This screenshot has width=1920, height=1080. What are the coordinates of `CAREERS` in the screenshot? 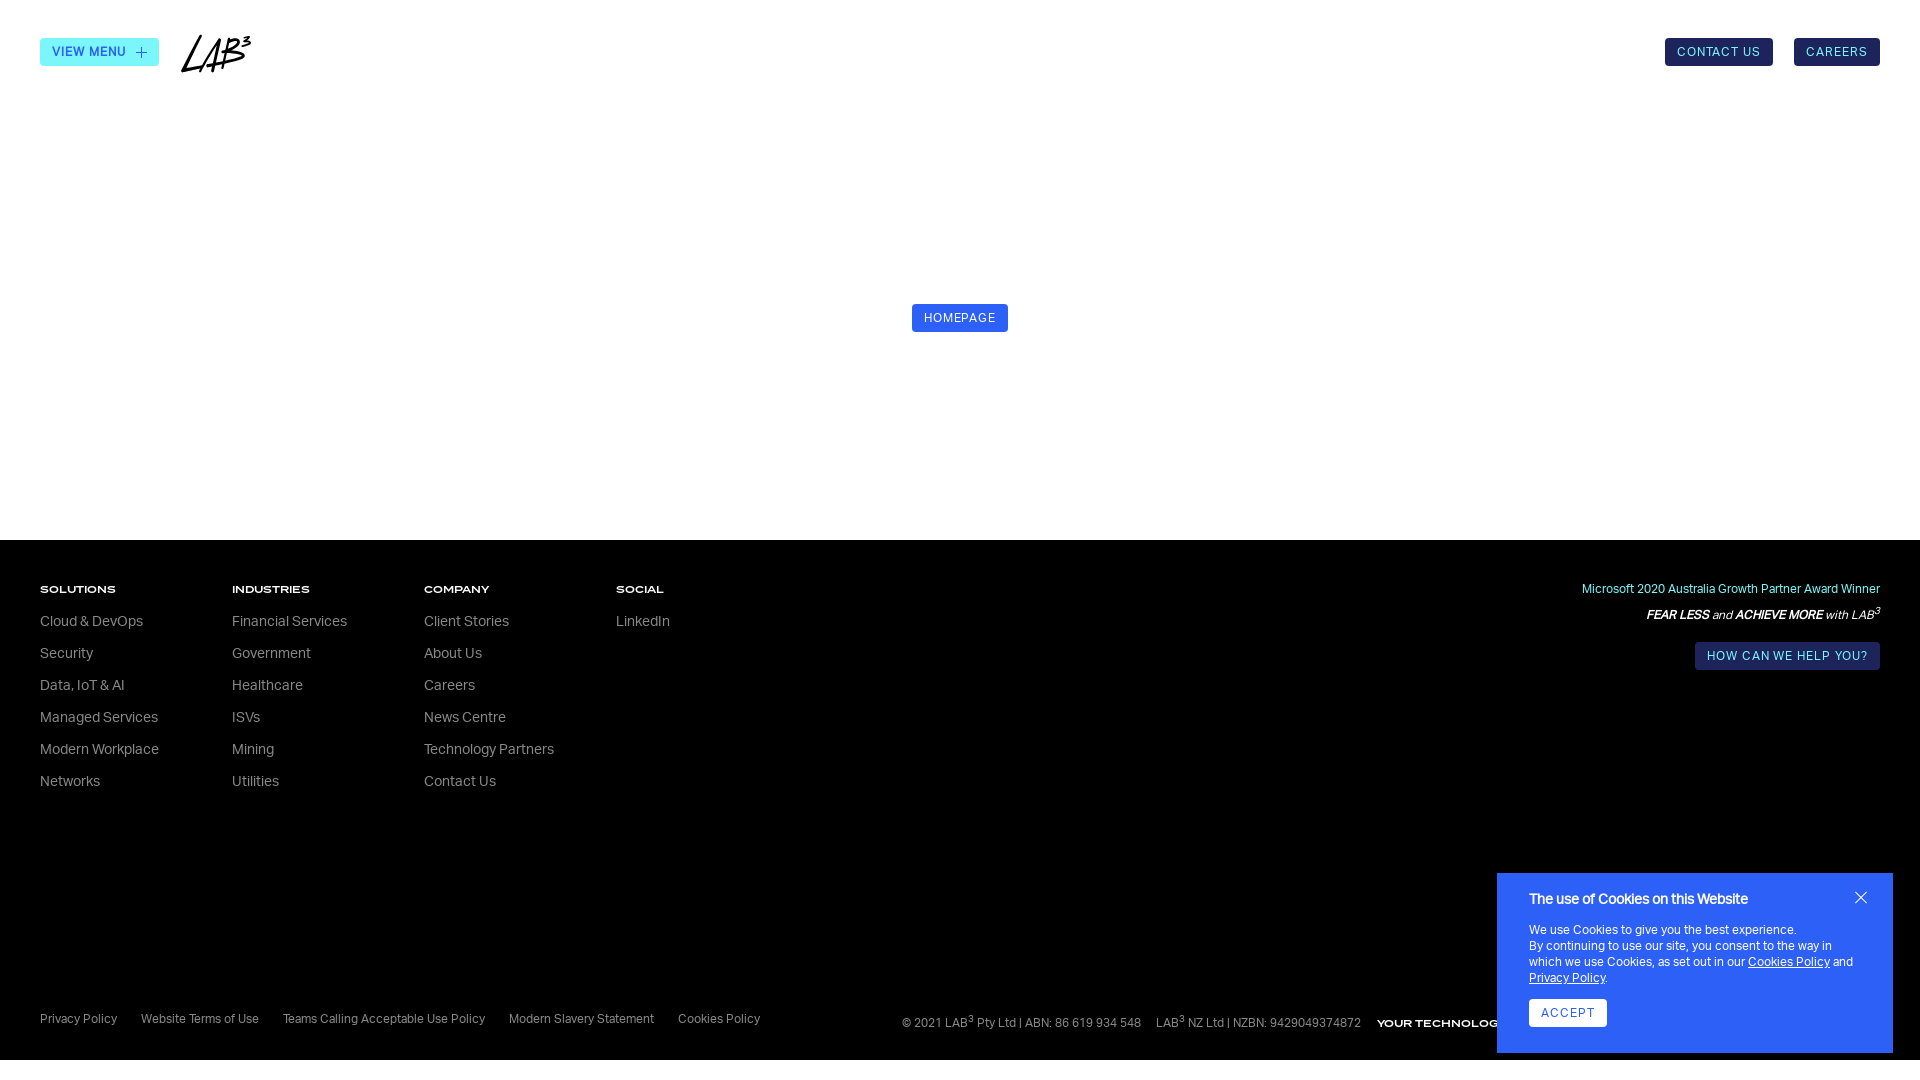 It's located at (1837, 52).